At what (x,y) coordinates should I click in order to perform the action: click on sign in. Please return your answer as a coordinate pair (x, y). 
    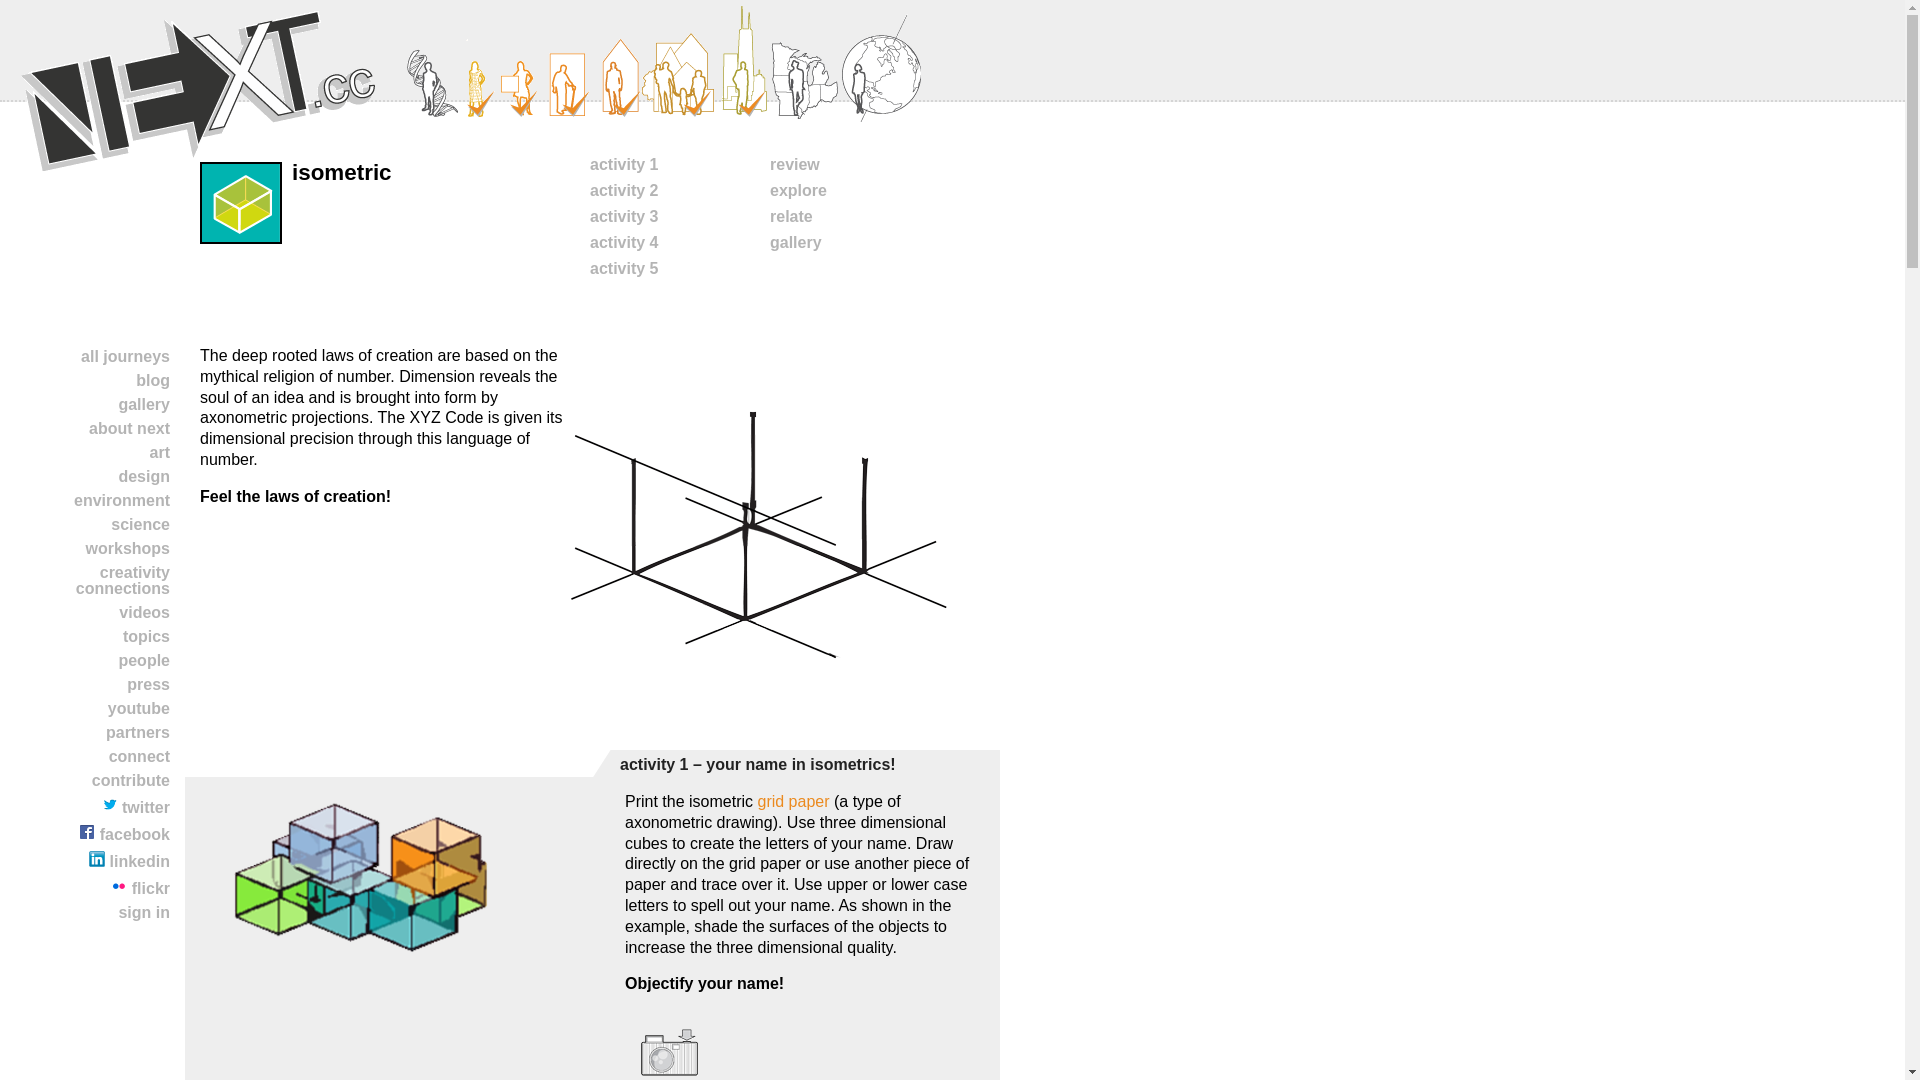
    Looking at the image, I should click on (94, 912).